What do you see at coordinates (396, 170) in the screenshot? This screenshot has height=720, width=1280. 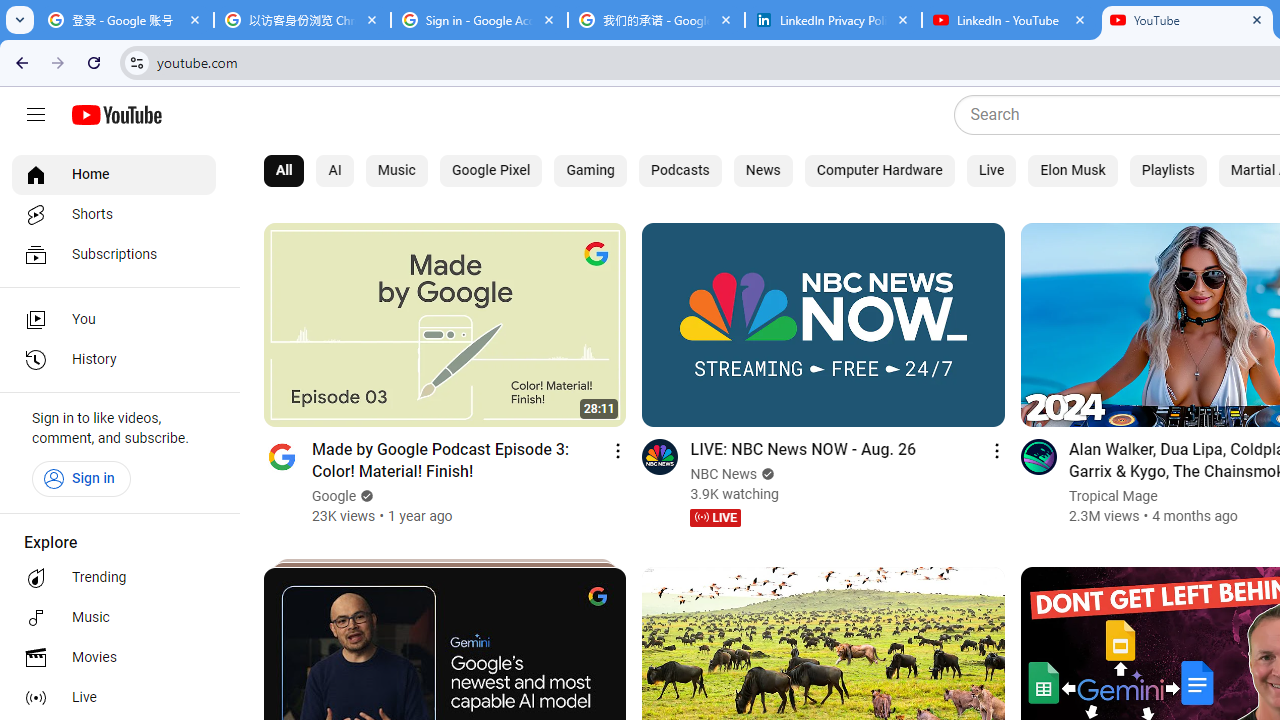 I see `Music` at bounding box center [396, 170].